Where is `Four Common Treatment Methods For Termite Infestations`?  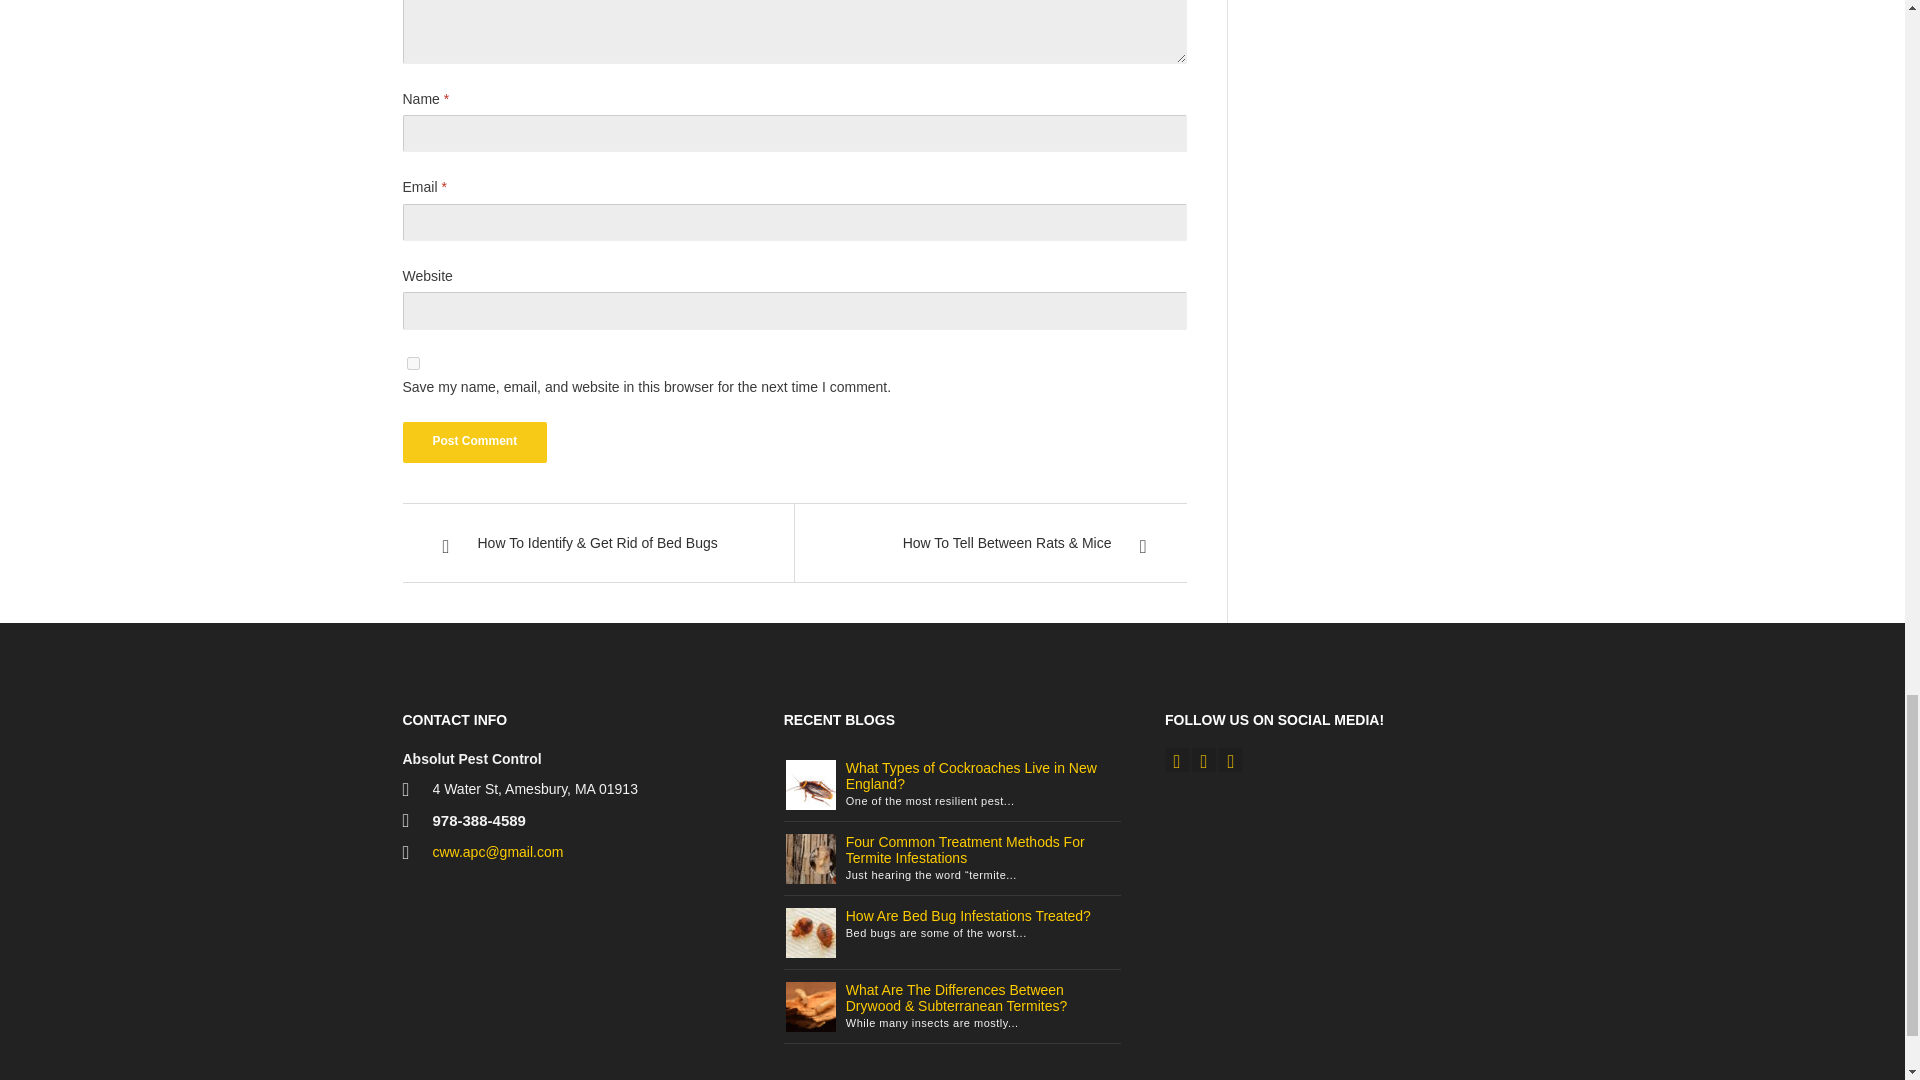
Four Common Treatment Methods For Termite Infestations is located at coordinates (965, 850).